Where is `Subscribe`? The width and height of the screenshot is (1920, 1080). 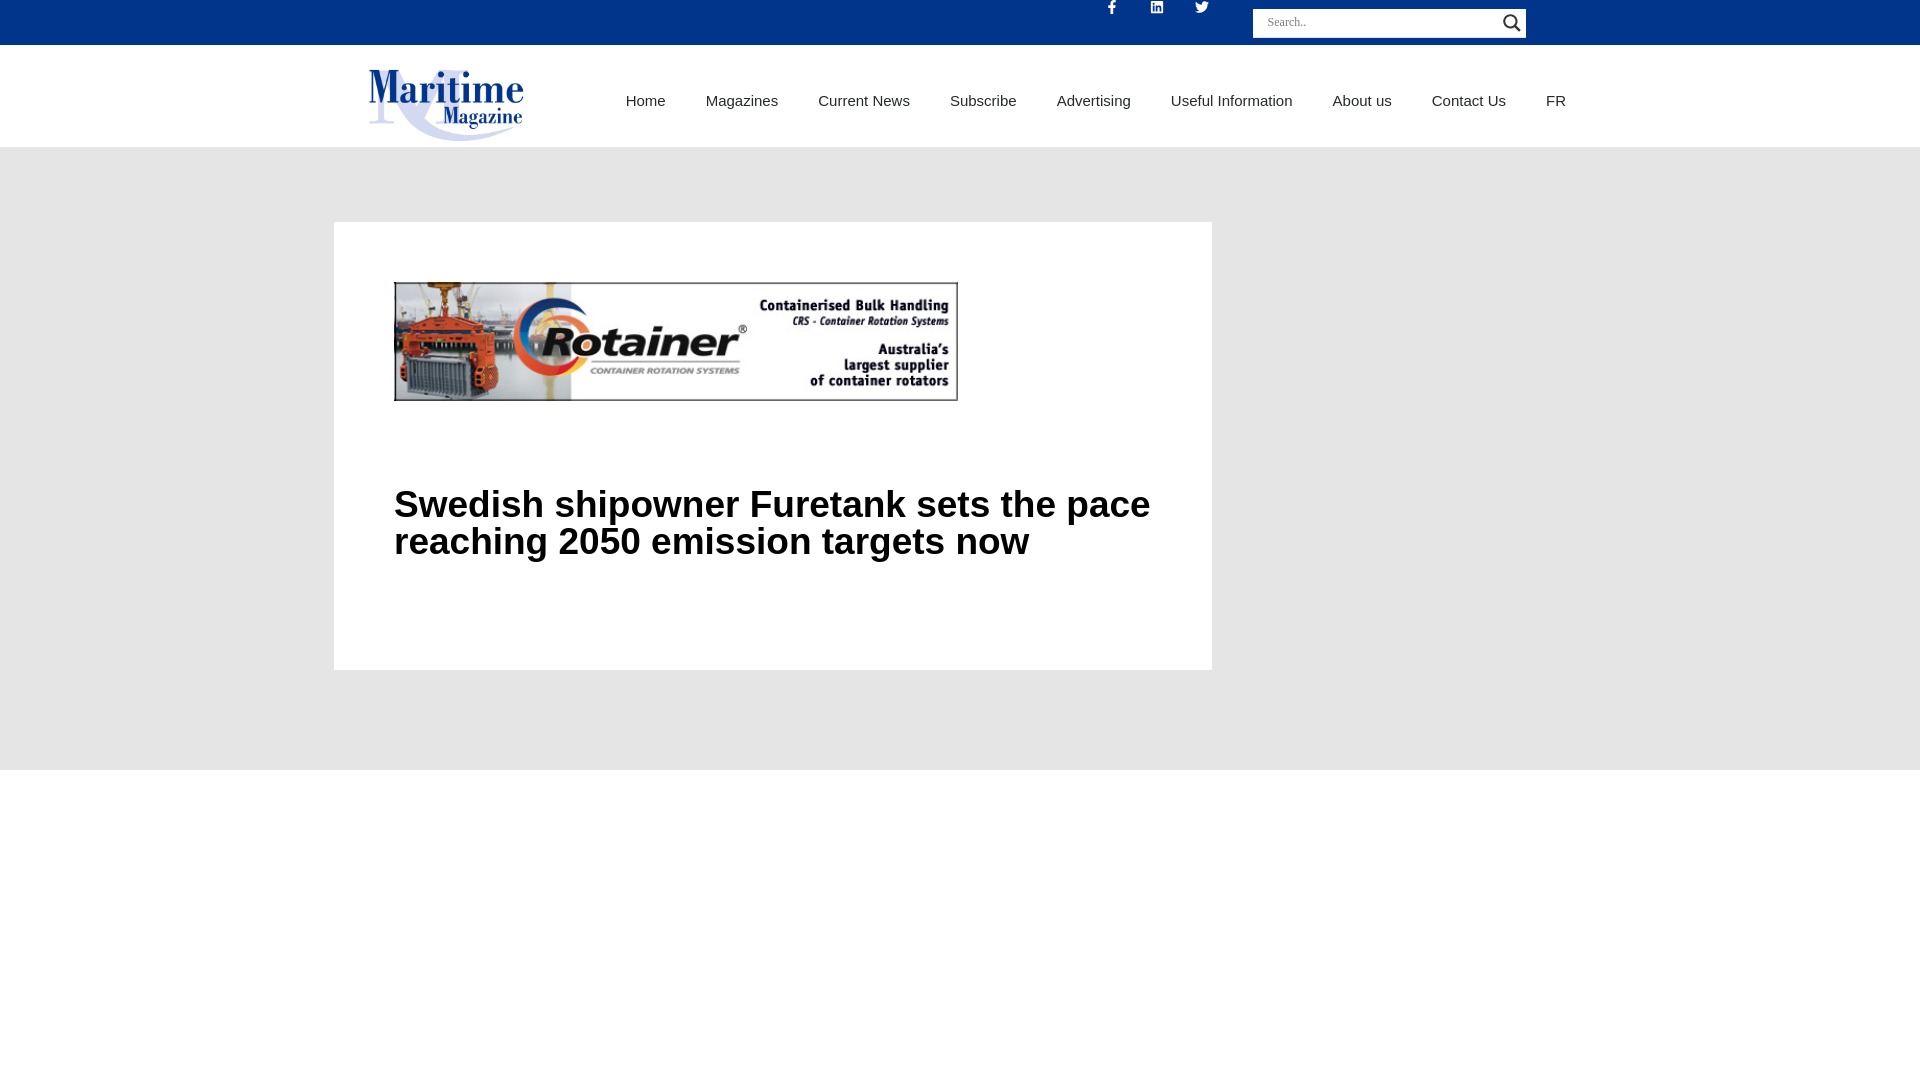 Subscribe is located at coordinates (982, 100).